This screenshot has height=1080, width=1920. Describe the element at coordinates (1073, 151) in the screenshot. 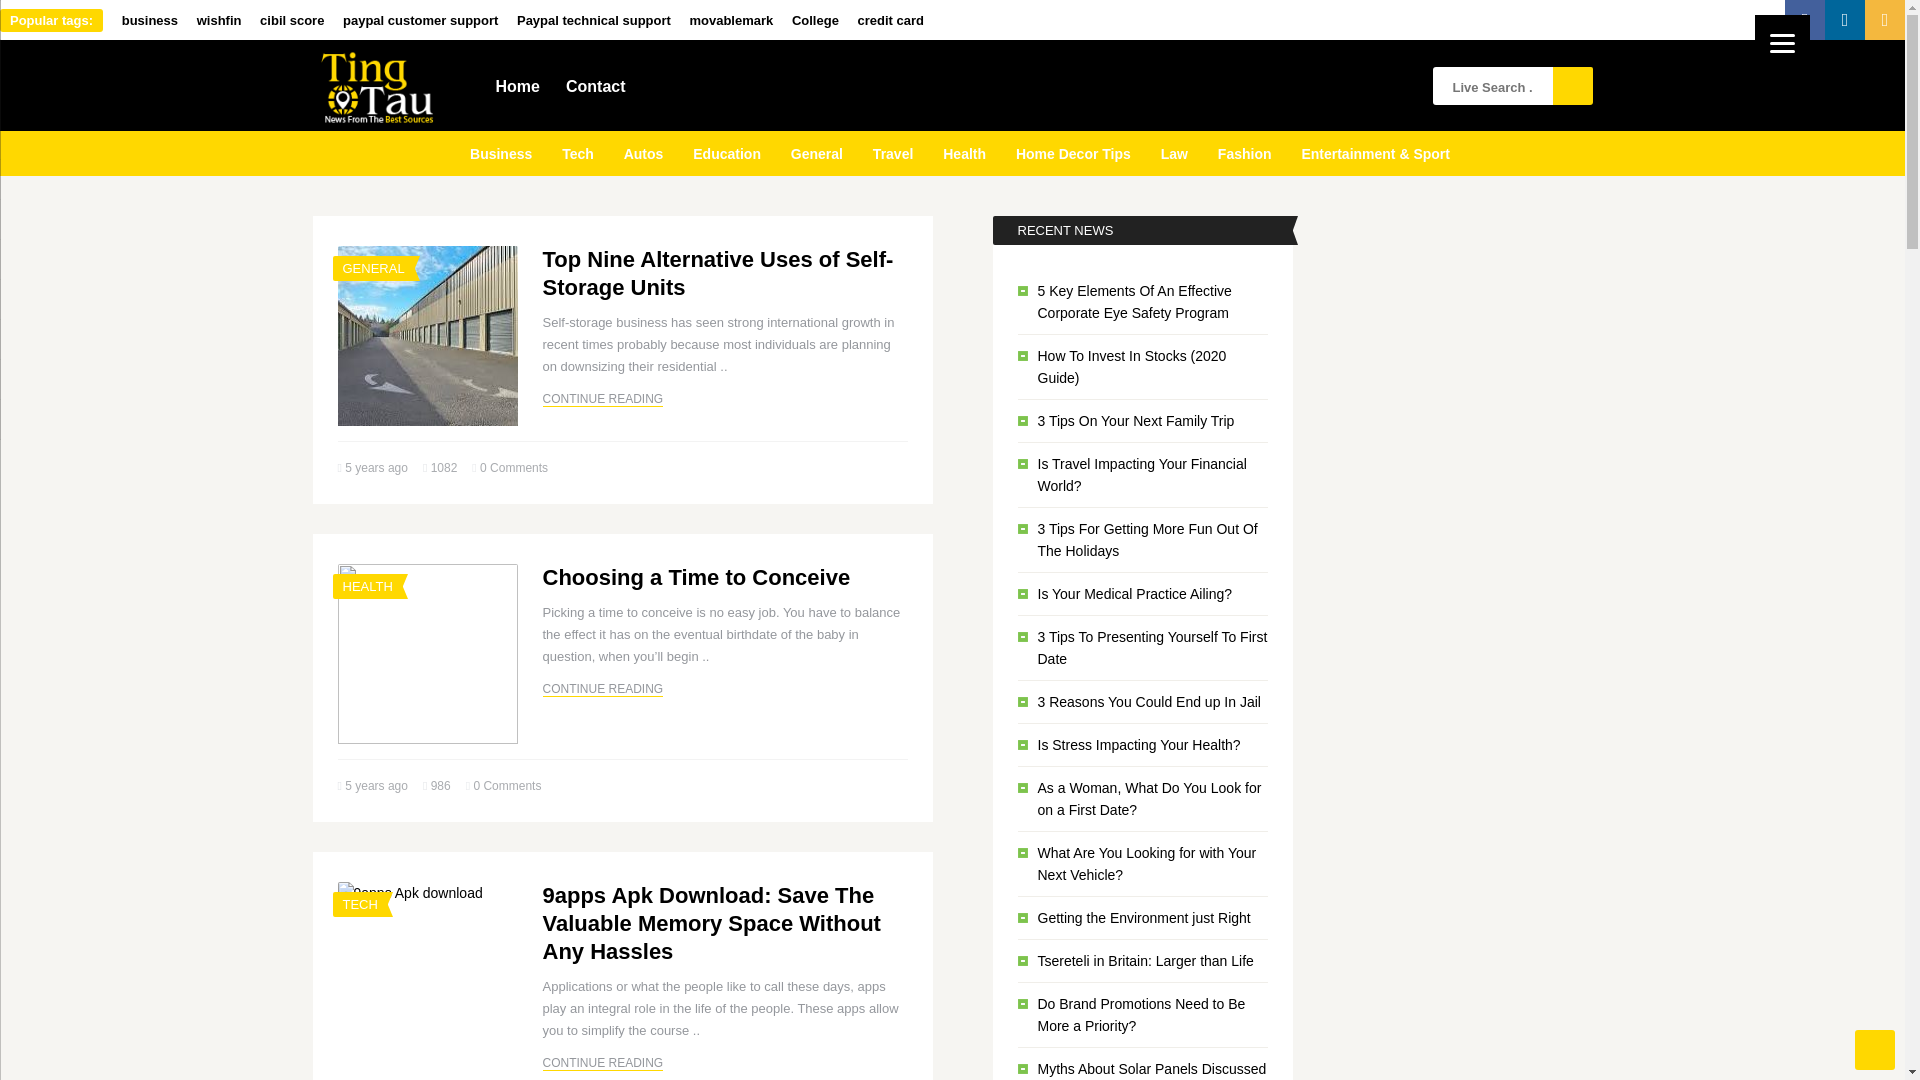

I see `Home Decor Tips` at that location.